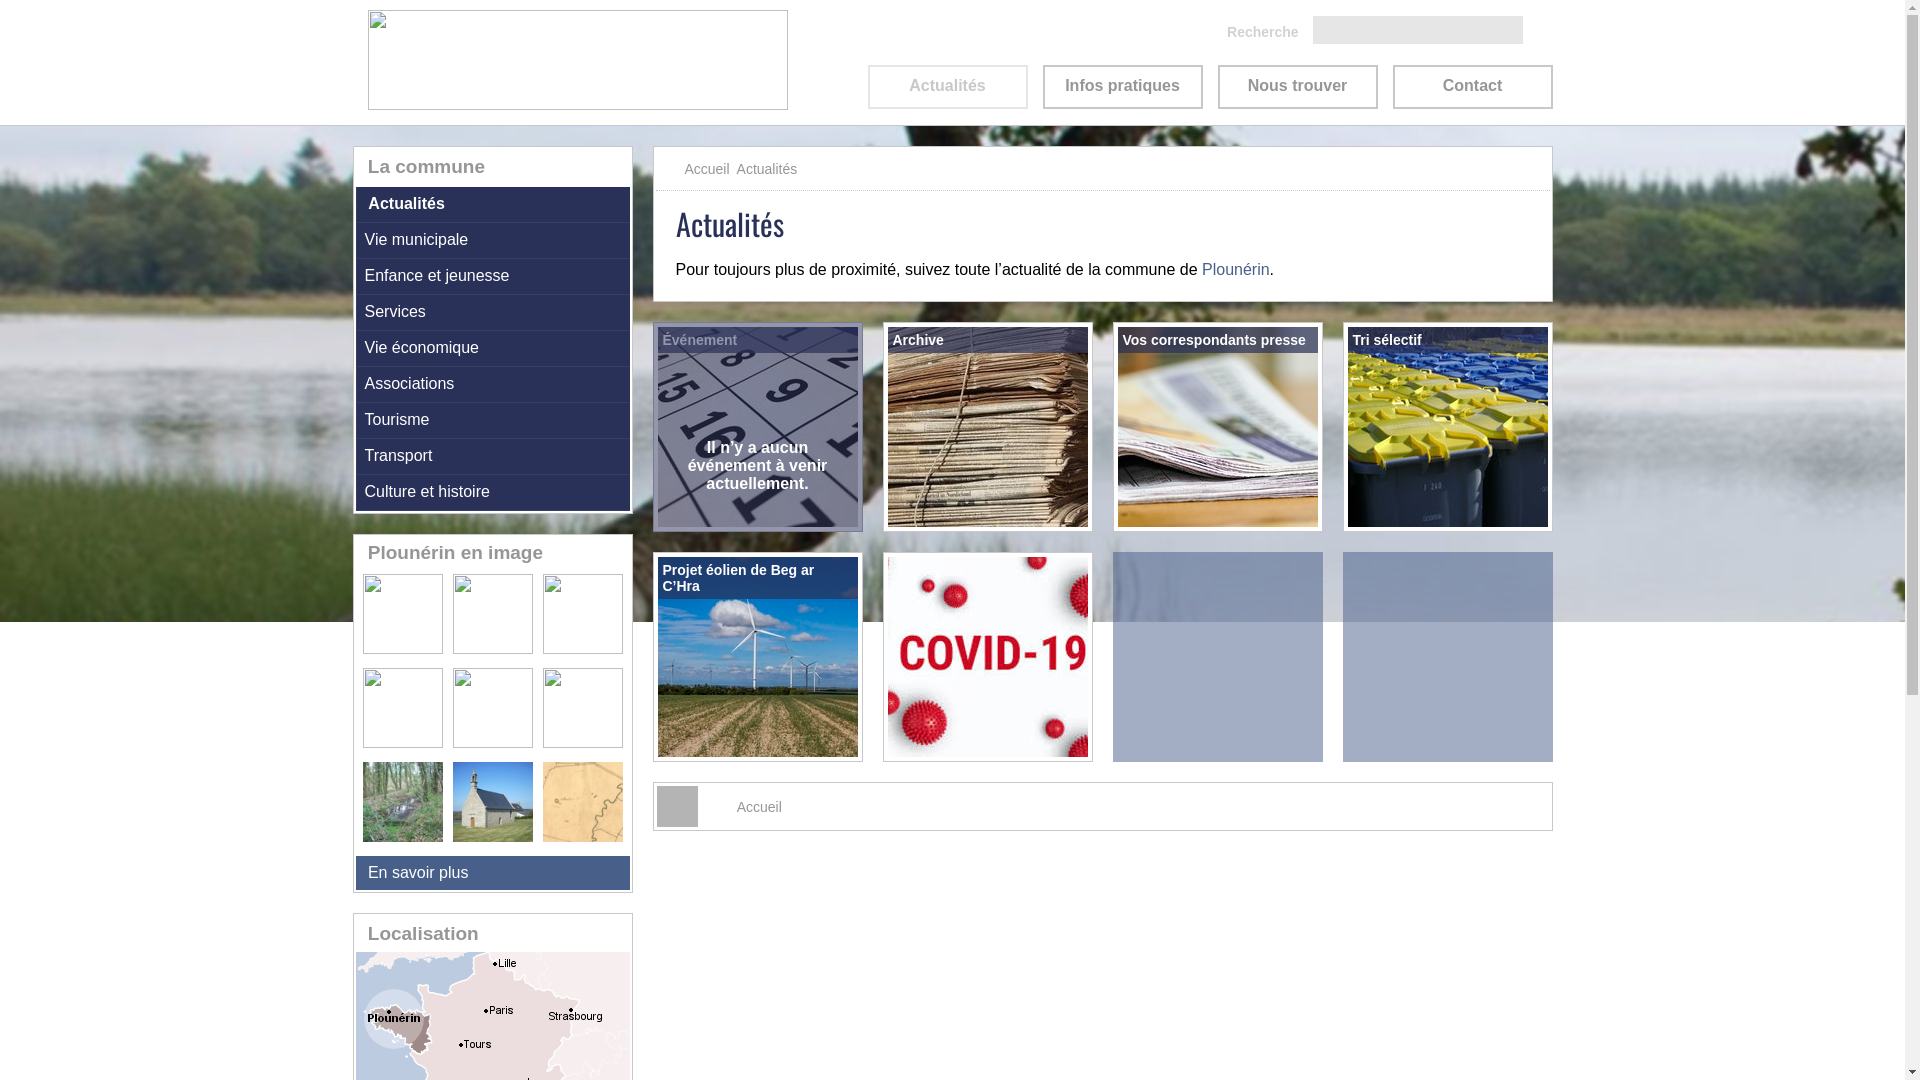  I want to click on Nous trouver, so click(1298, 87).